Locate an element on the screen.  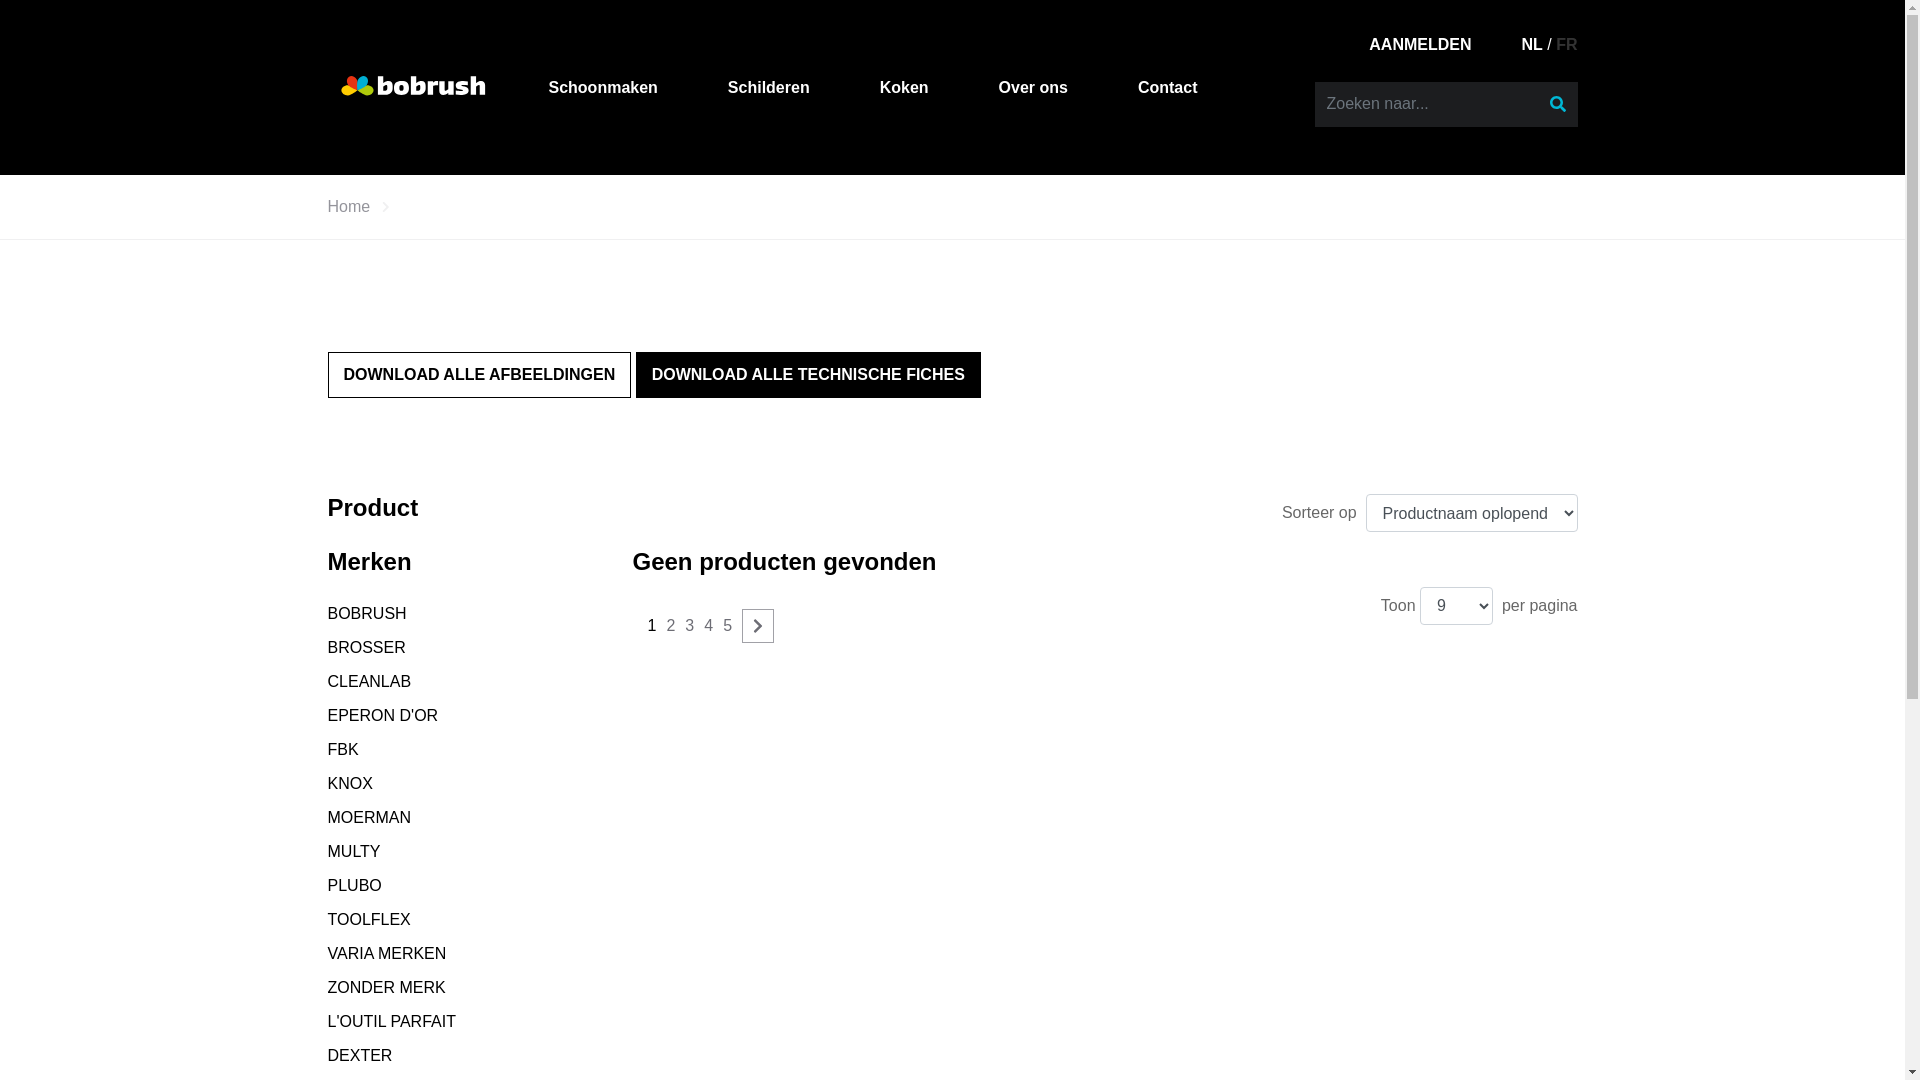
MOERMAN is located at coordinates (370, 818).